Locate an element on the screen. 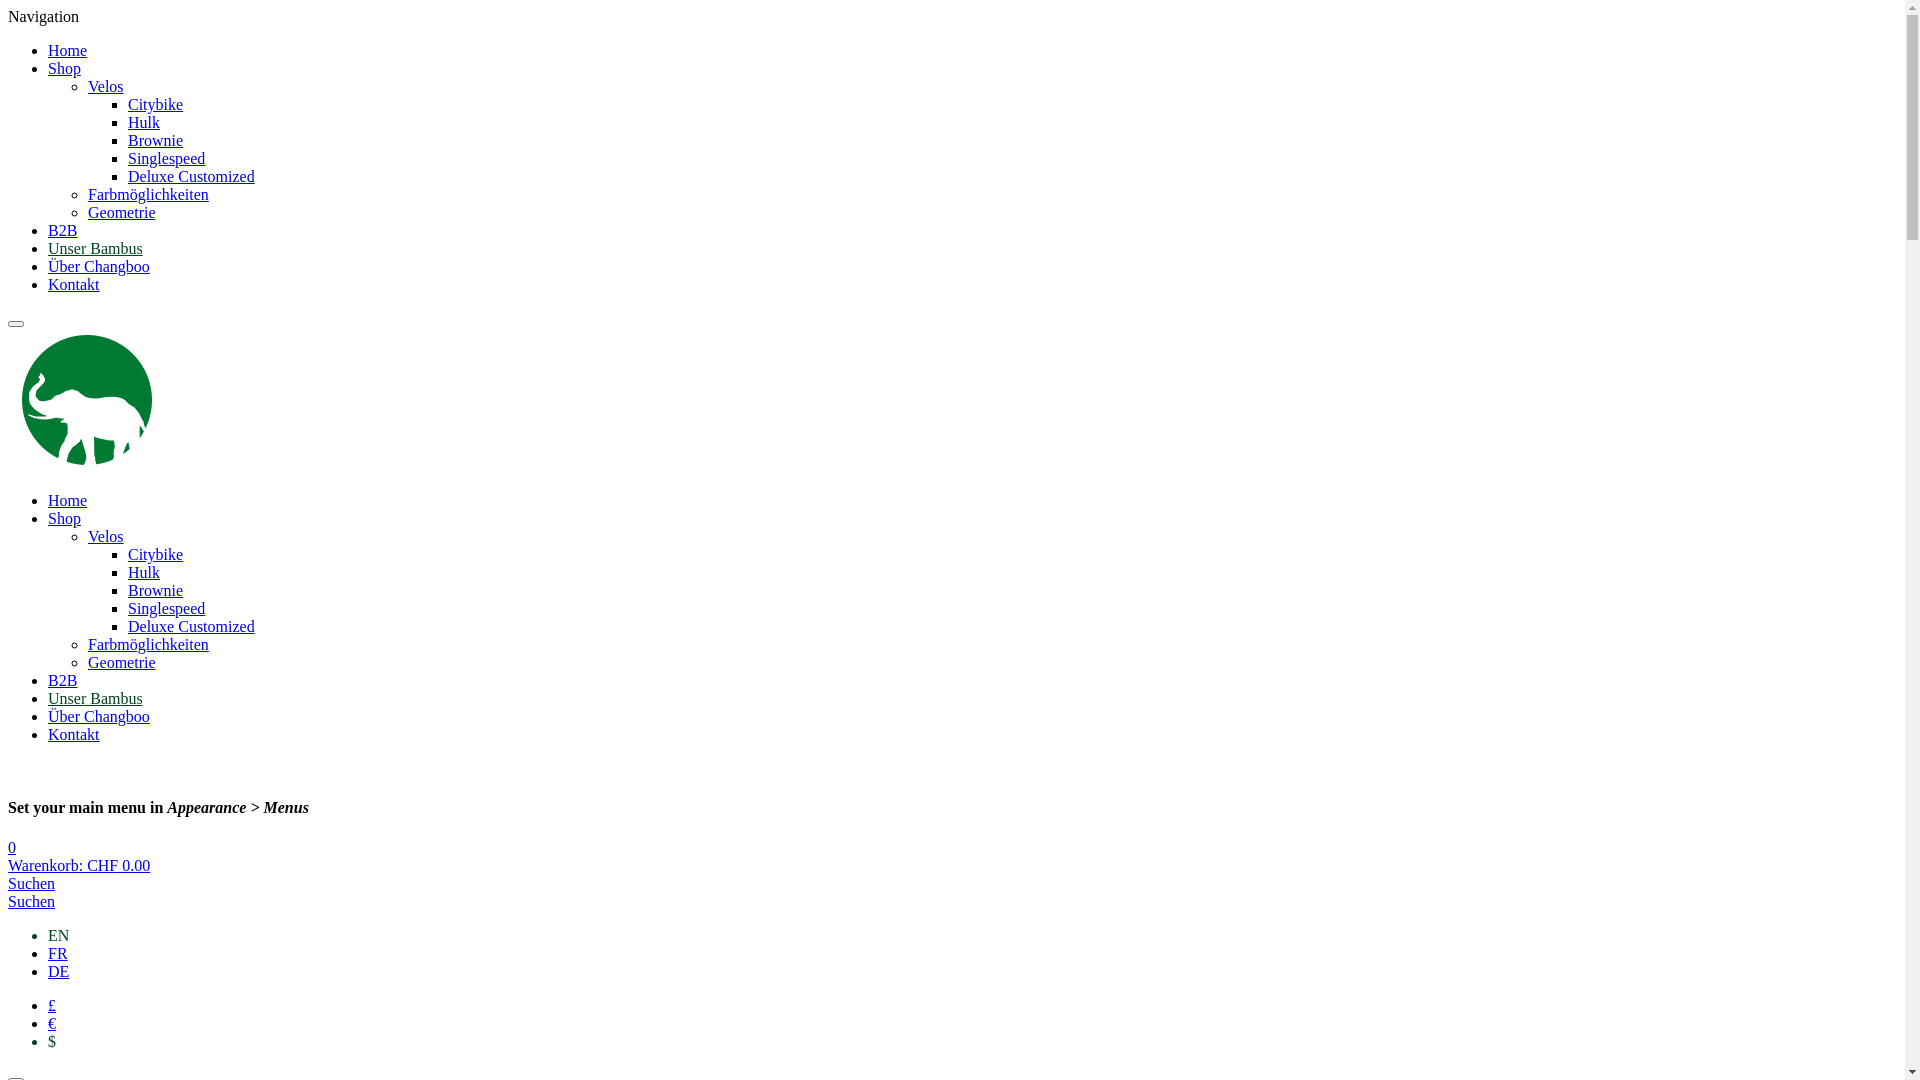 Image resolution: width=1920 pixels, height=1080 pixels. Singlespeed is located at coordinates (166, 158).